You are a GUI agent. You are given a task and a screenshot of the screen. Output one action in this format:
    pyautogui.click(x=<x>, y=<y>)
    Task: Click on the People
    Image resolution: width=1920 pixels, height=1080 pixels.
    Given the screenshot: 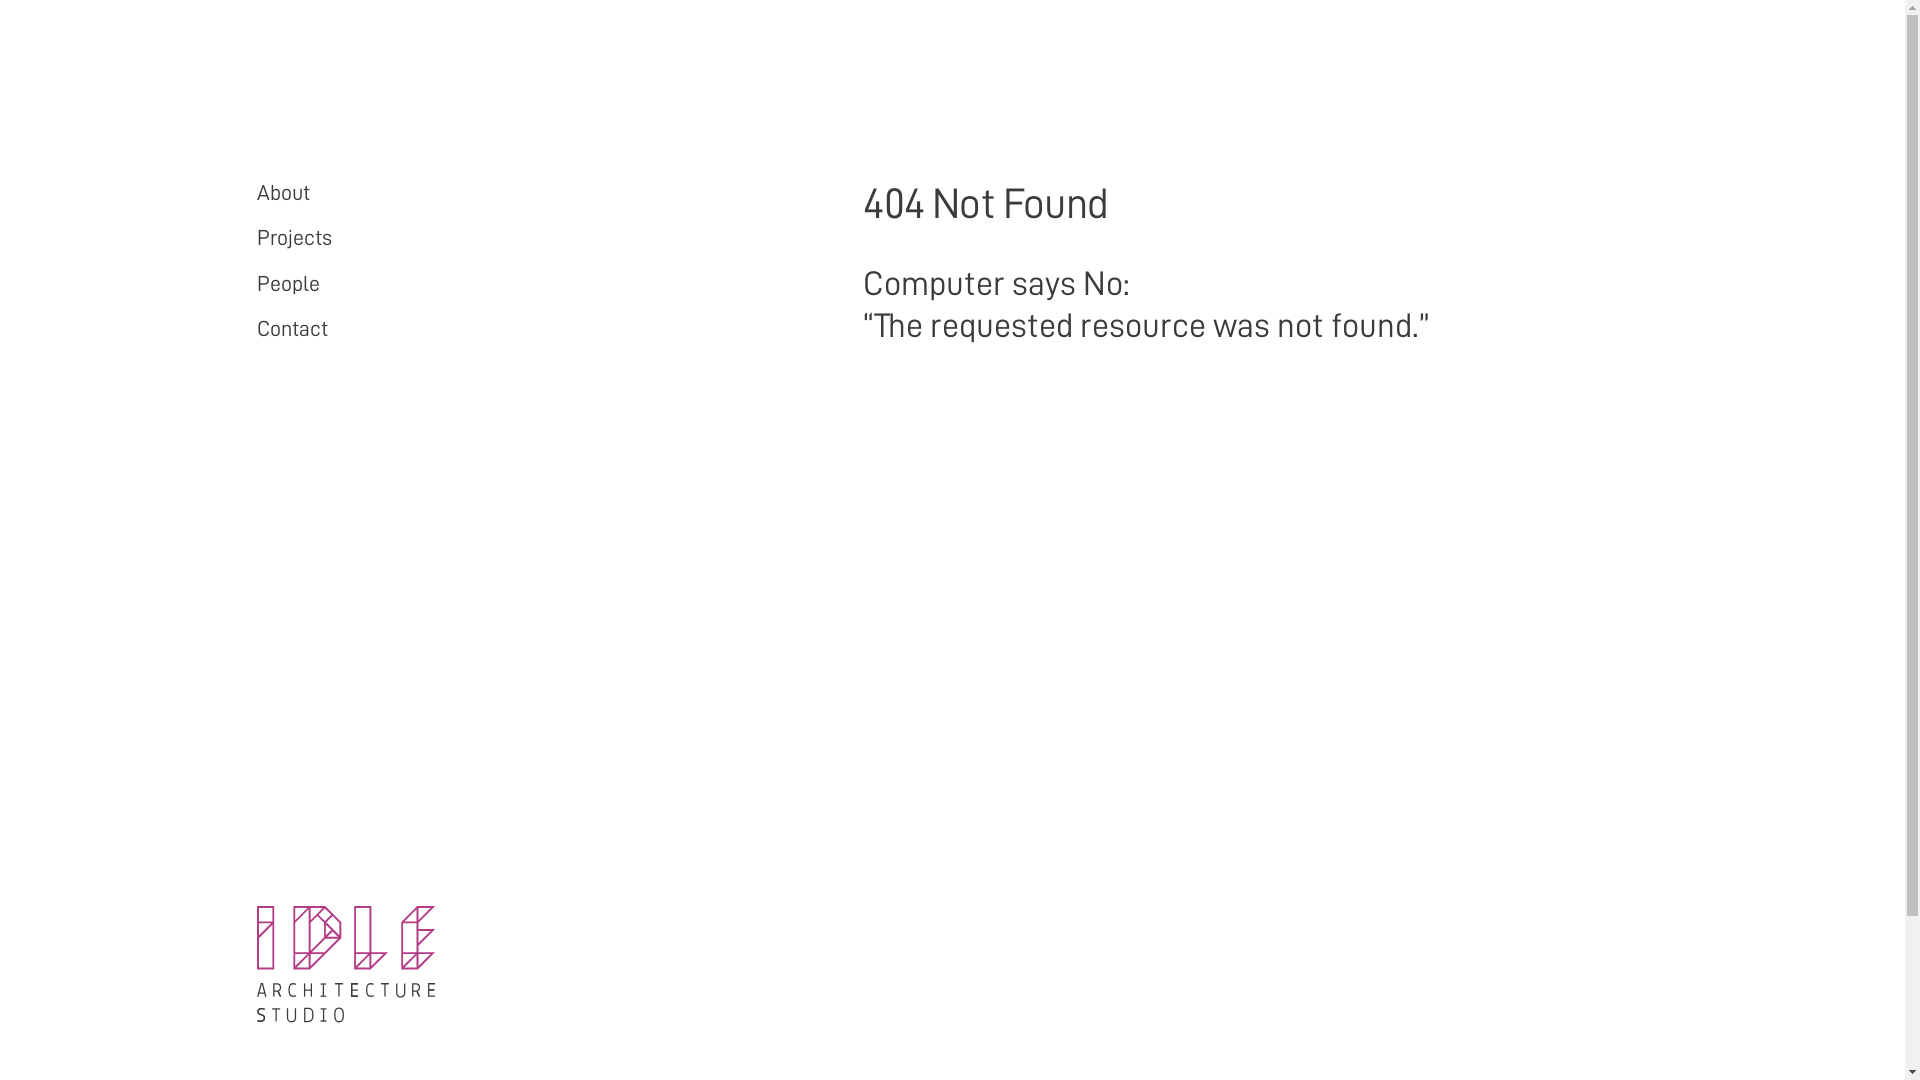 What is the action you would take?
    pyautogui.click(x=288, y=284)
    